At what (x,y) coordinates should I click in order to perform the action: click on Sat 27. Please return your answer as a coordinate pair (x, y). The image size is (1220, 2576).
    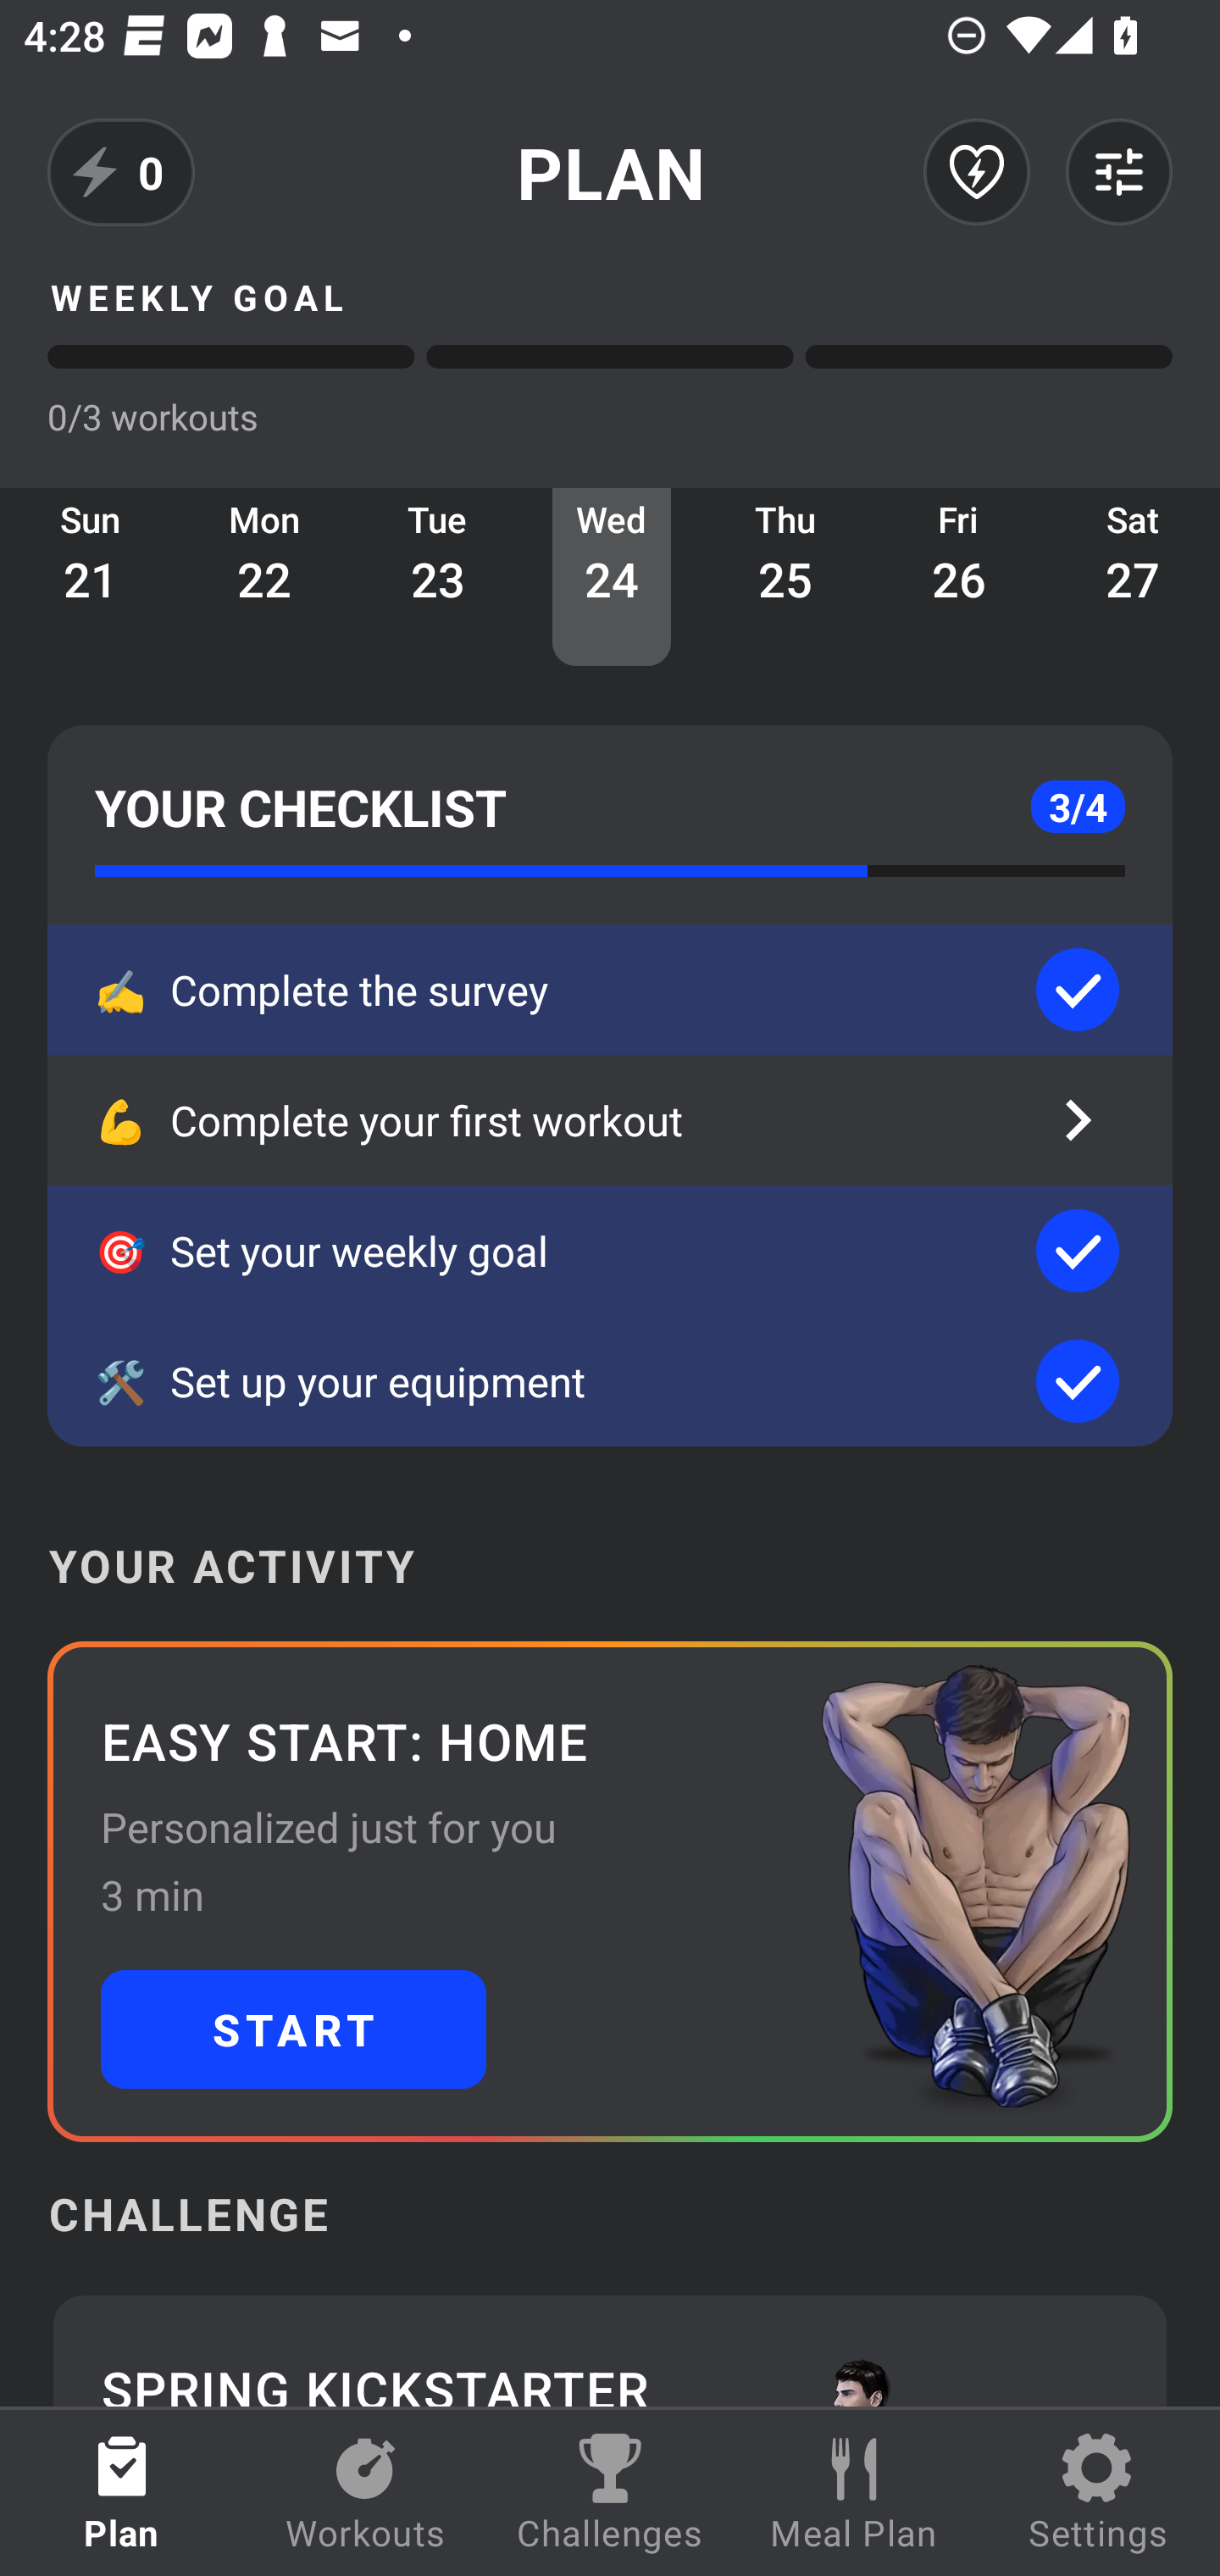
    Looking at the image, I should click on (1134, 576).